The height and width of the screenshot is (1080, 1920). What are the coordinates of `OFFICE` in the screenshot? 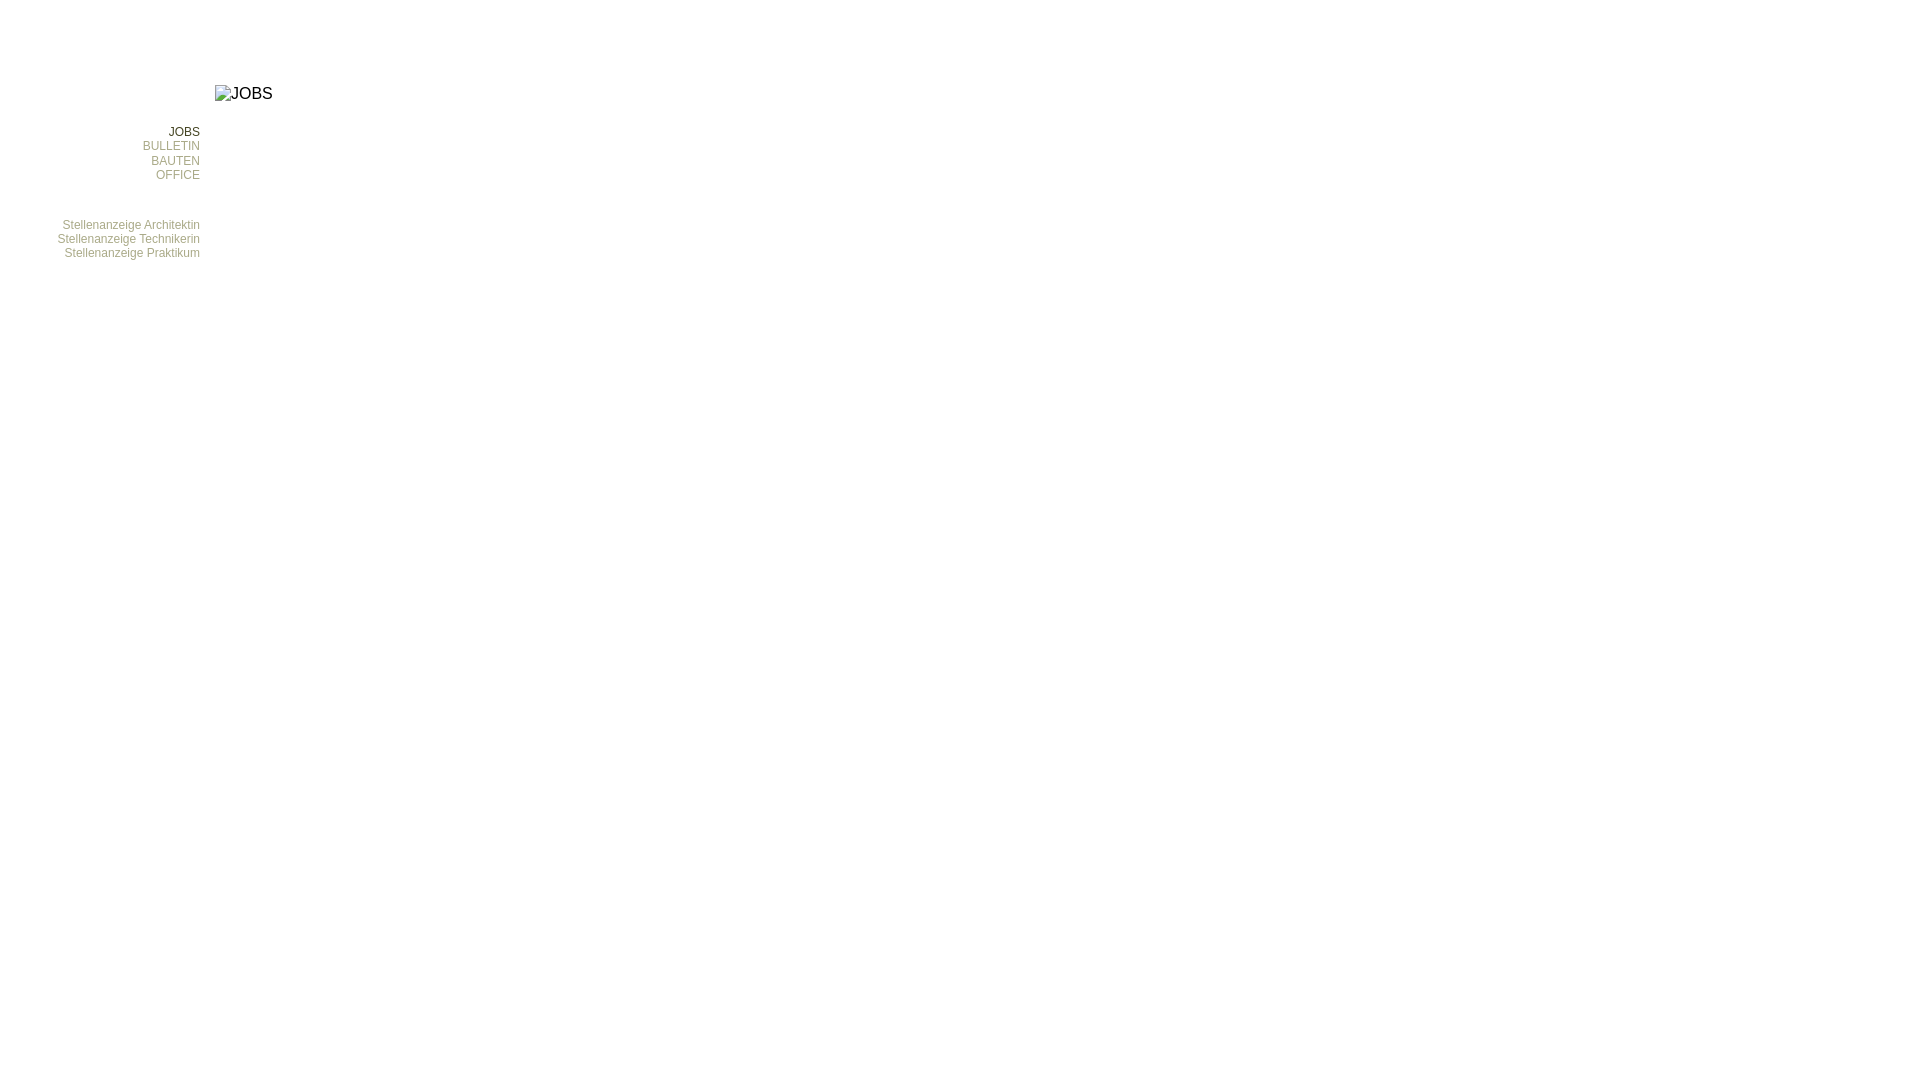 It's located at (178, 175).